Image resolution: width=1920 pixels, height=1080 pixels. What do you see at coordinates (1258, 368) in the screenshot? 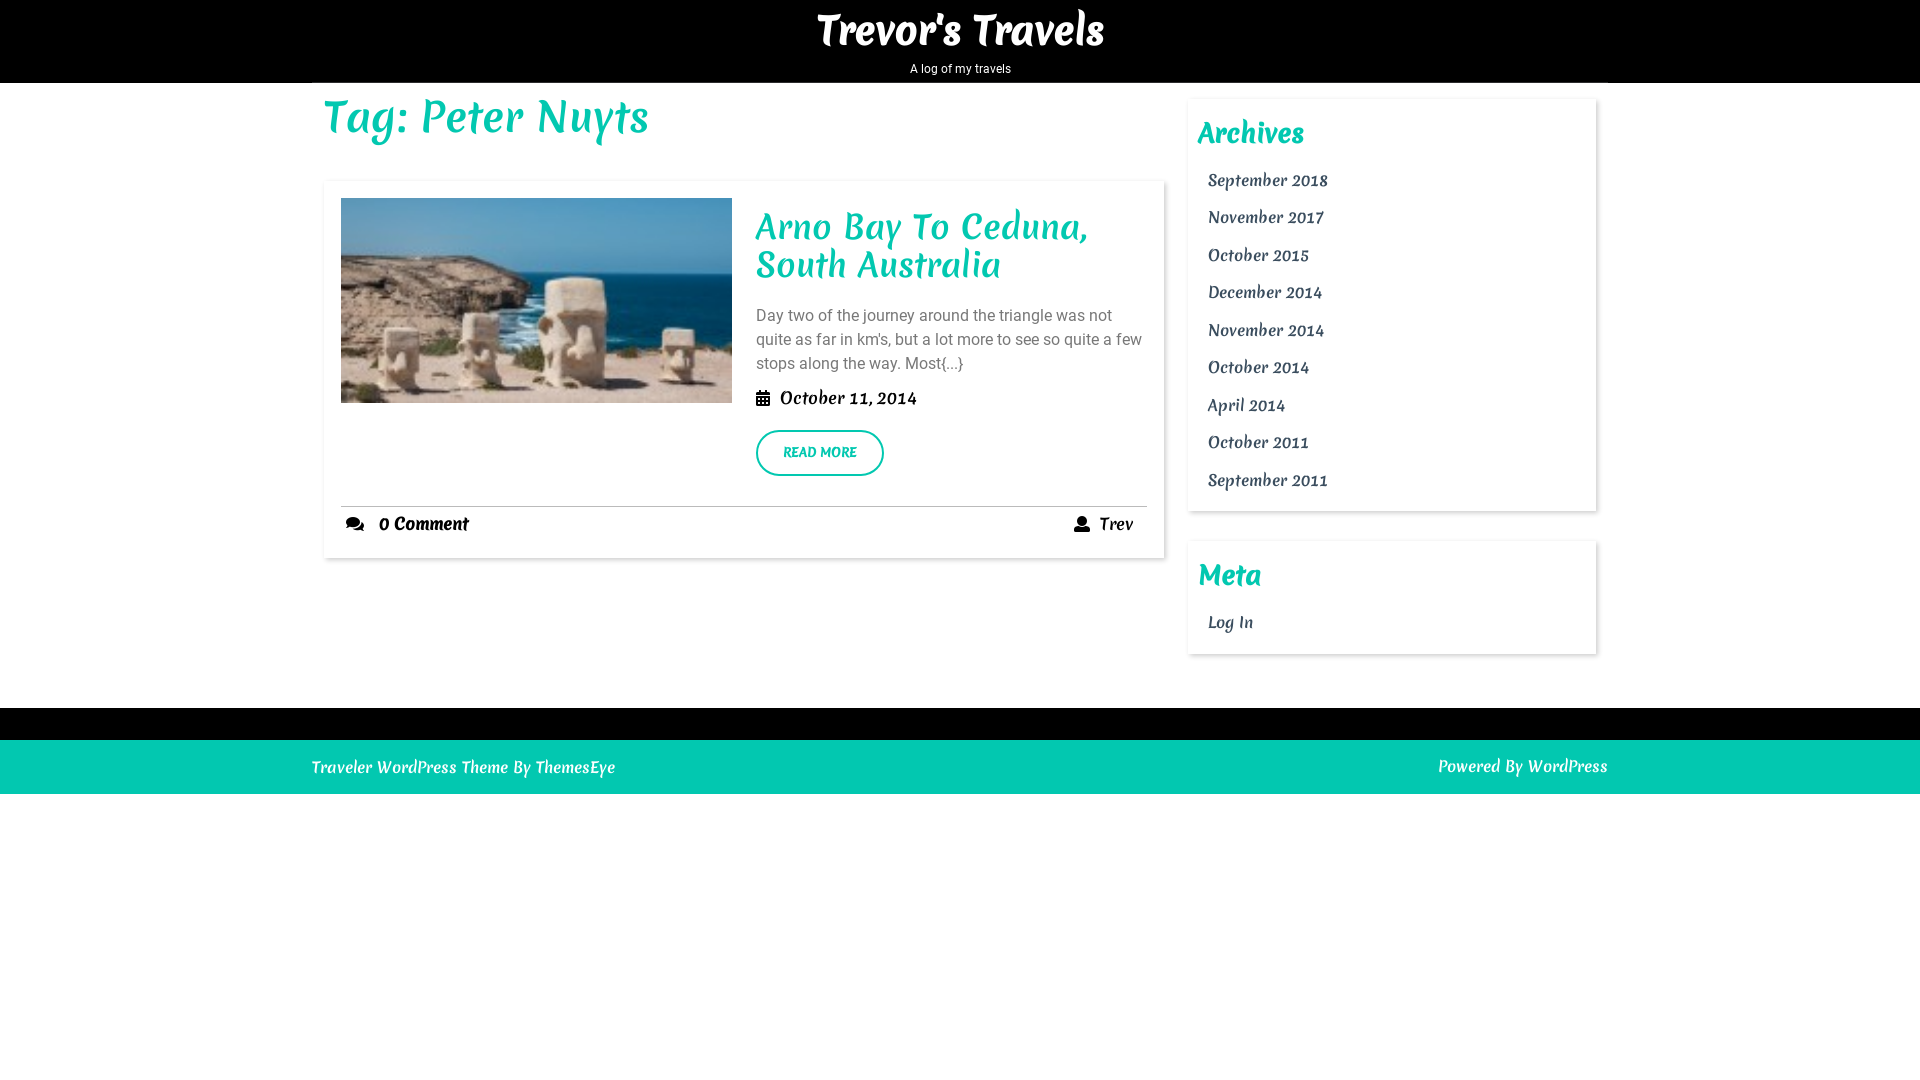
I see `October 2014` at bounding box center [1258, 368].